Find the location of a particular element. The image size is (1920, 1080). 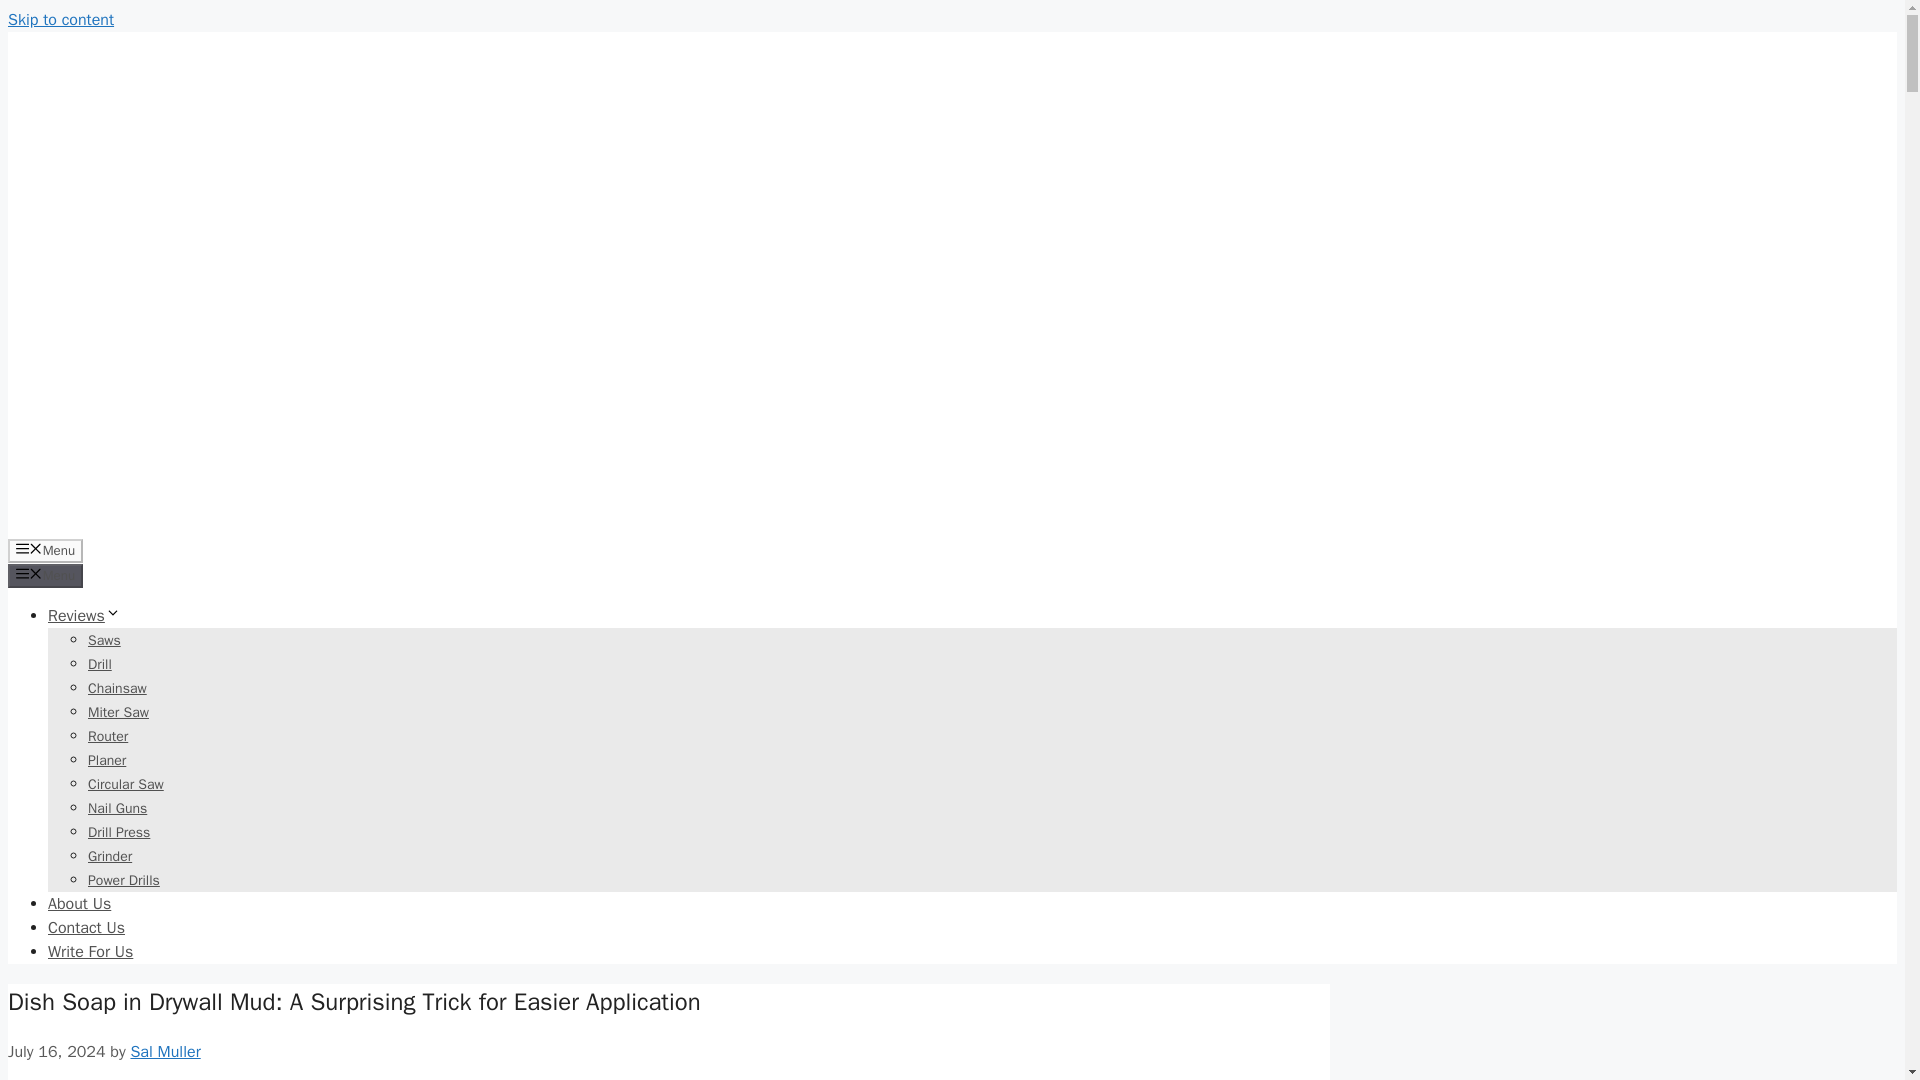

Planer is located at coordinates (107, 760).